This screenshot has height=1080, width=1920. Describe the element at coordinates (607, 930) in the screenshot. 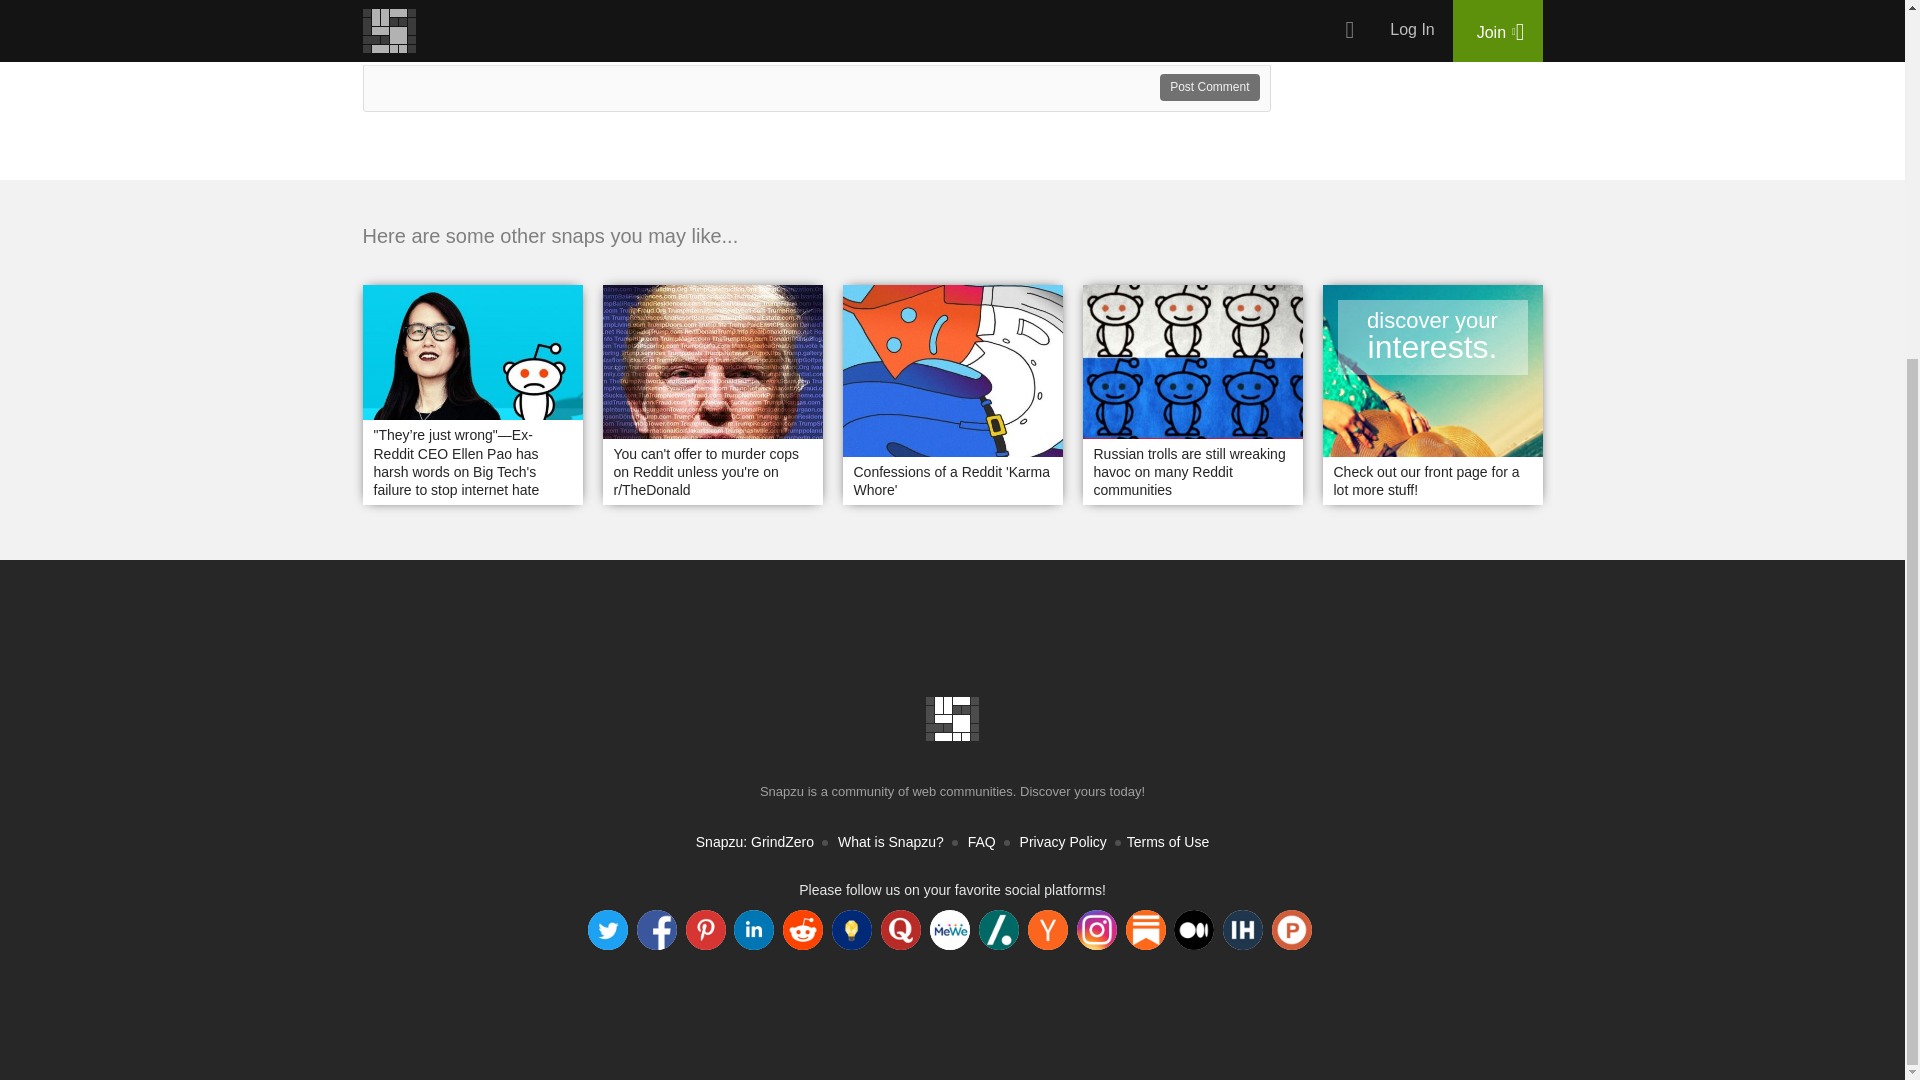

I see `Twitter` at that location.